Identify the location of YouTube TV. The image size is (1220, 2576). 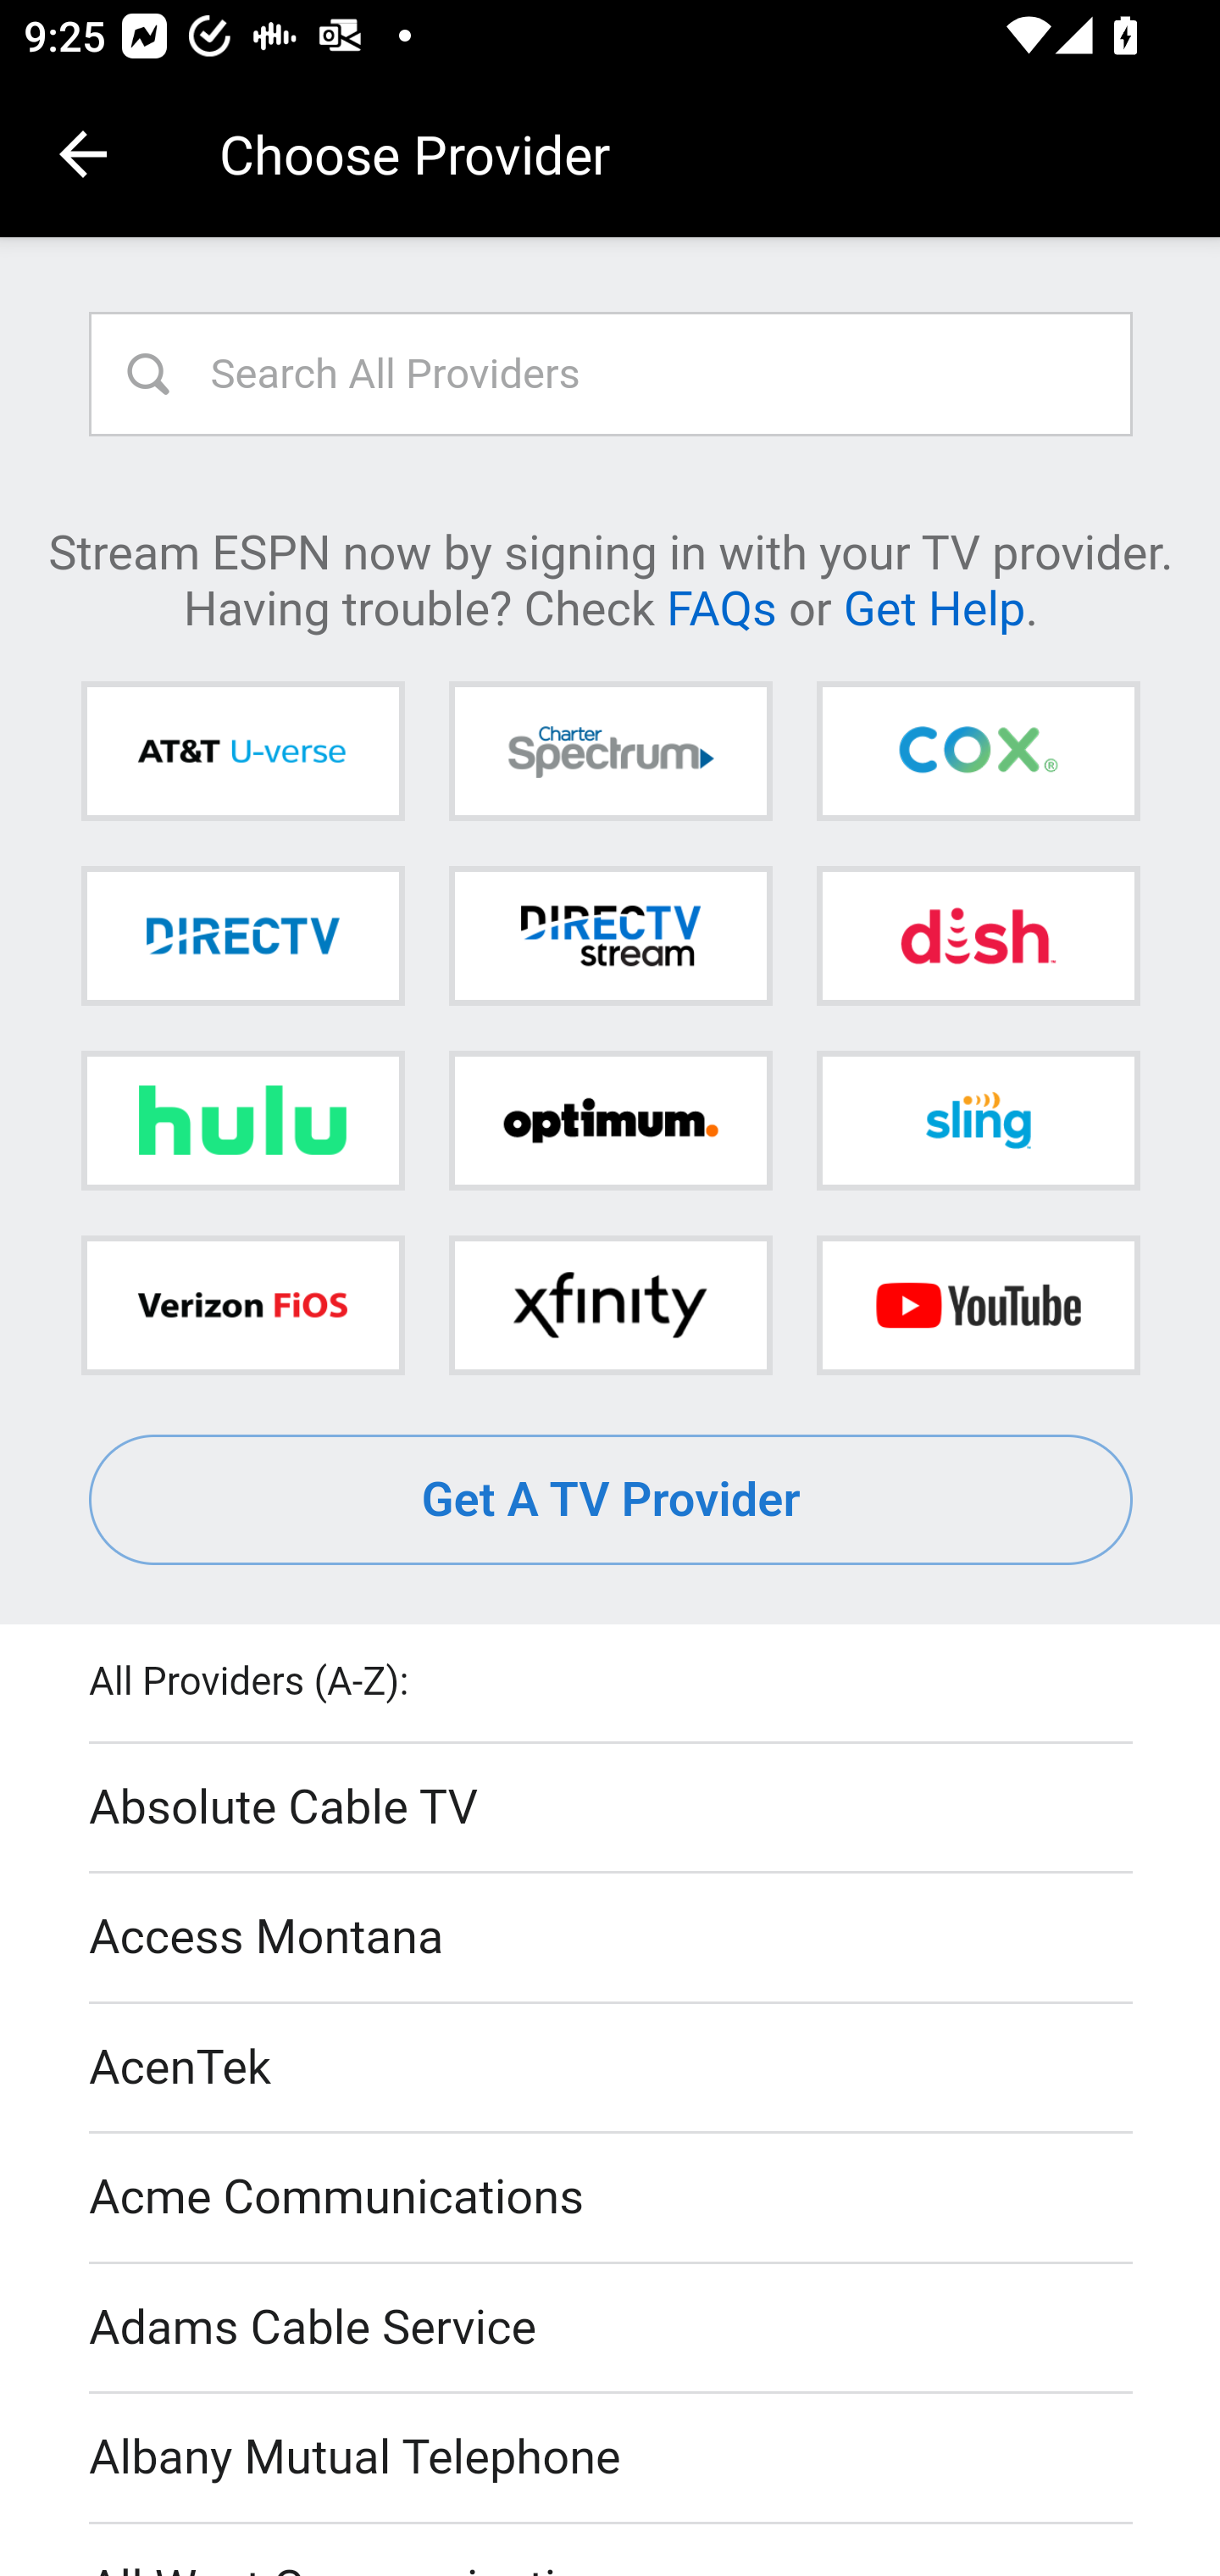
(978, 1305).